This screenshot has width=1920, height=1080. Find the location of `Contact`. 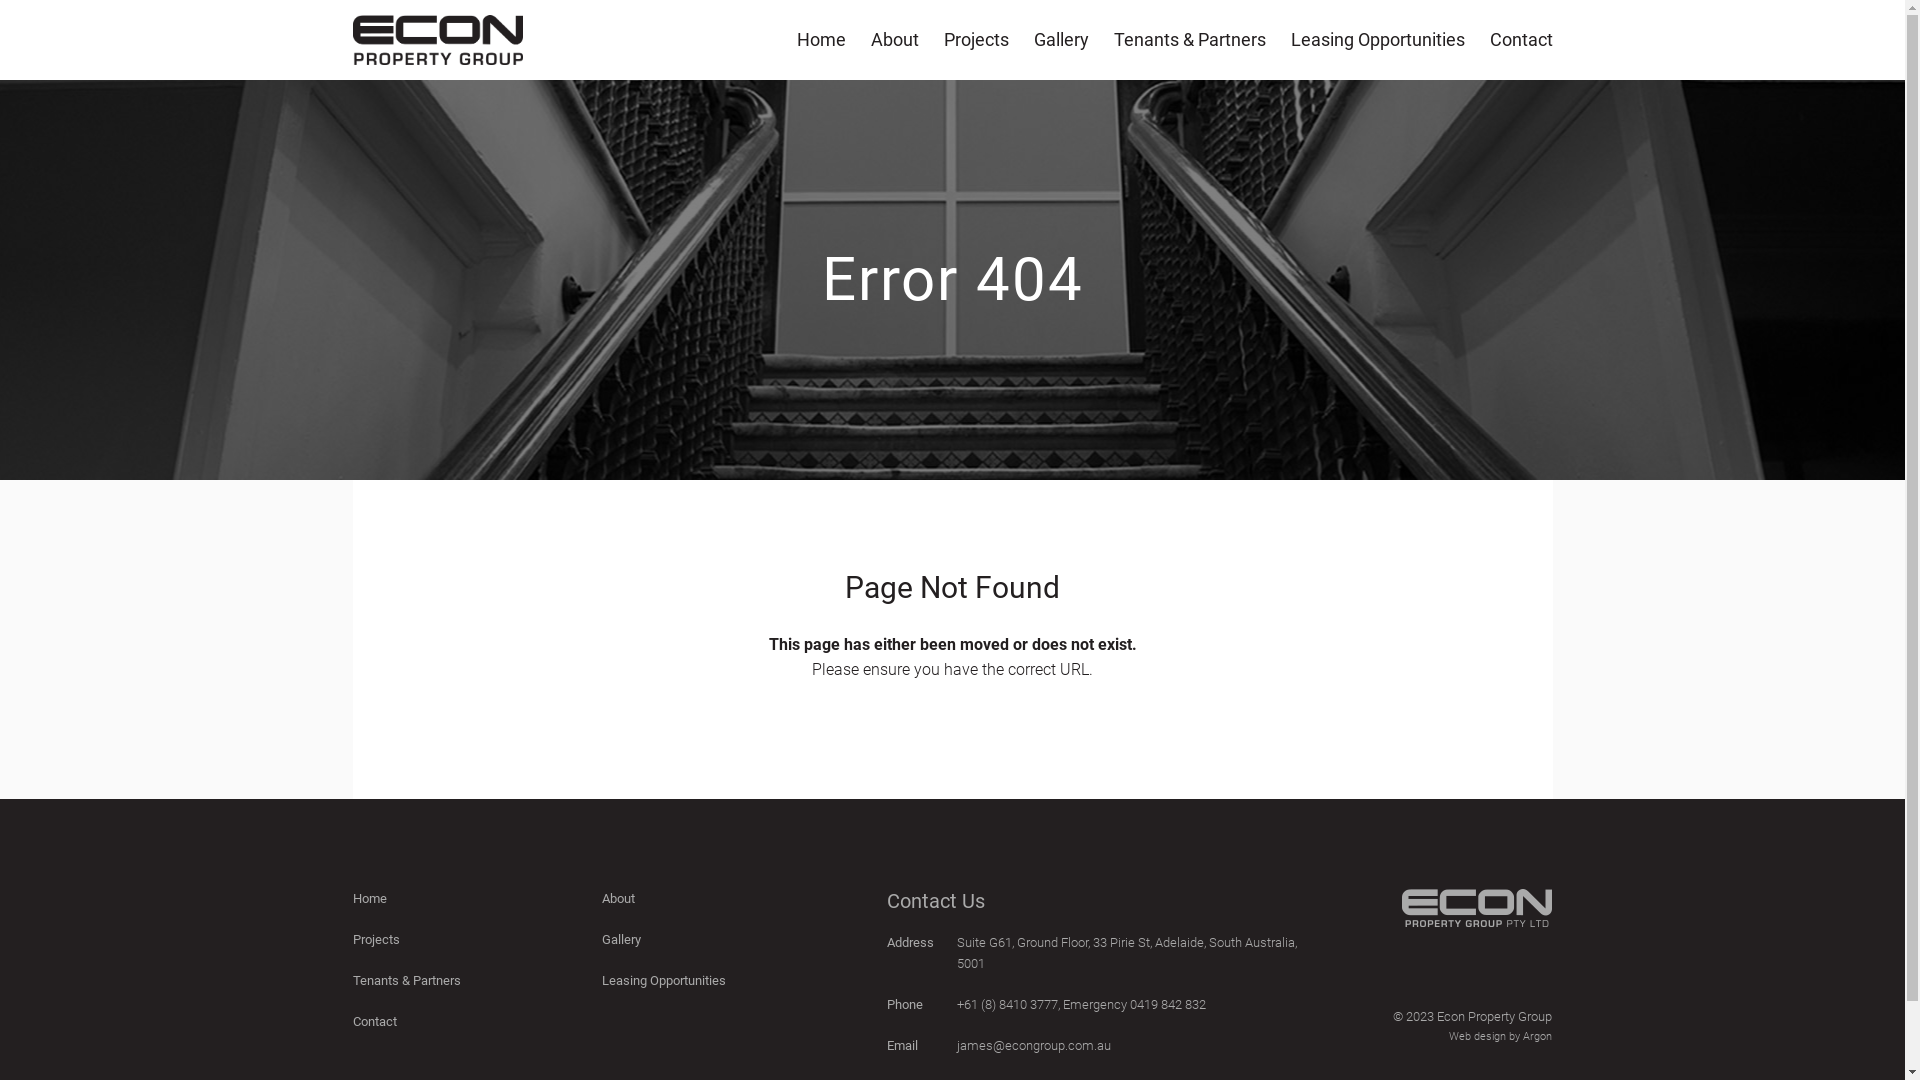

Contact is located at coordinates (374, 1022).